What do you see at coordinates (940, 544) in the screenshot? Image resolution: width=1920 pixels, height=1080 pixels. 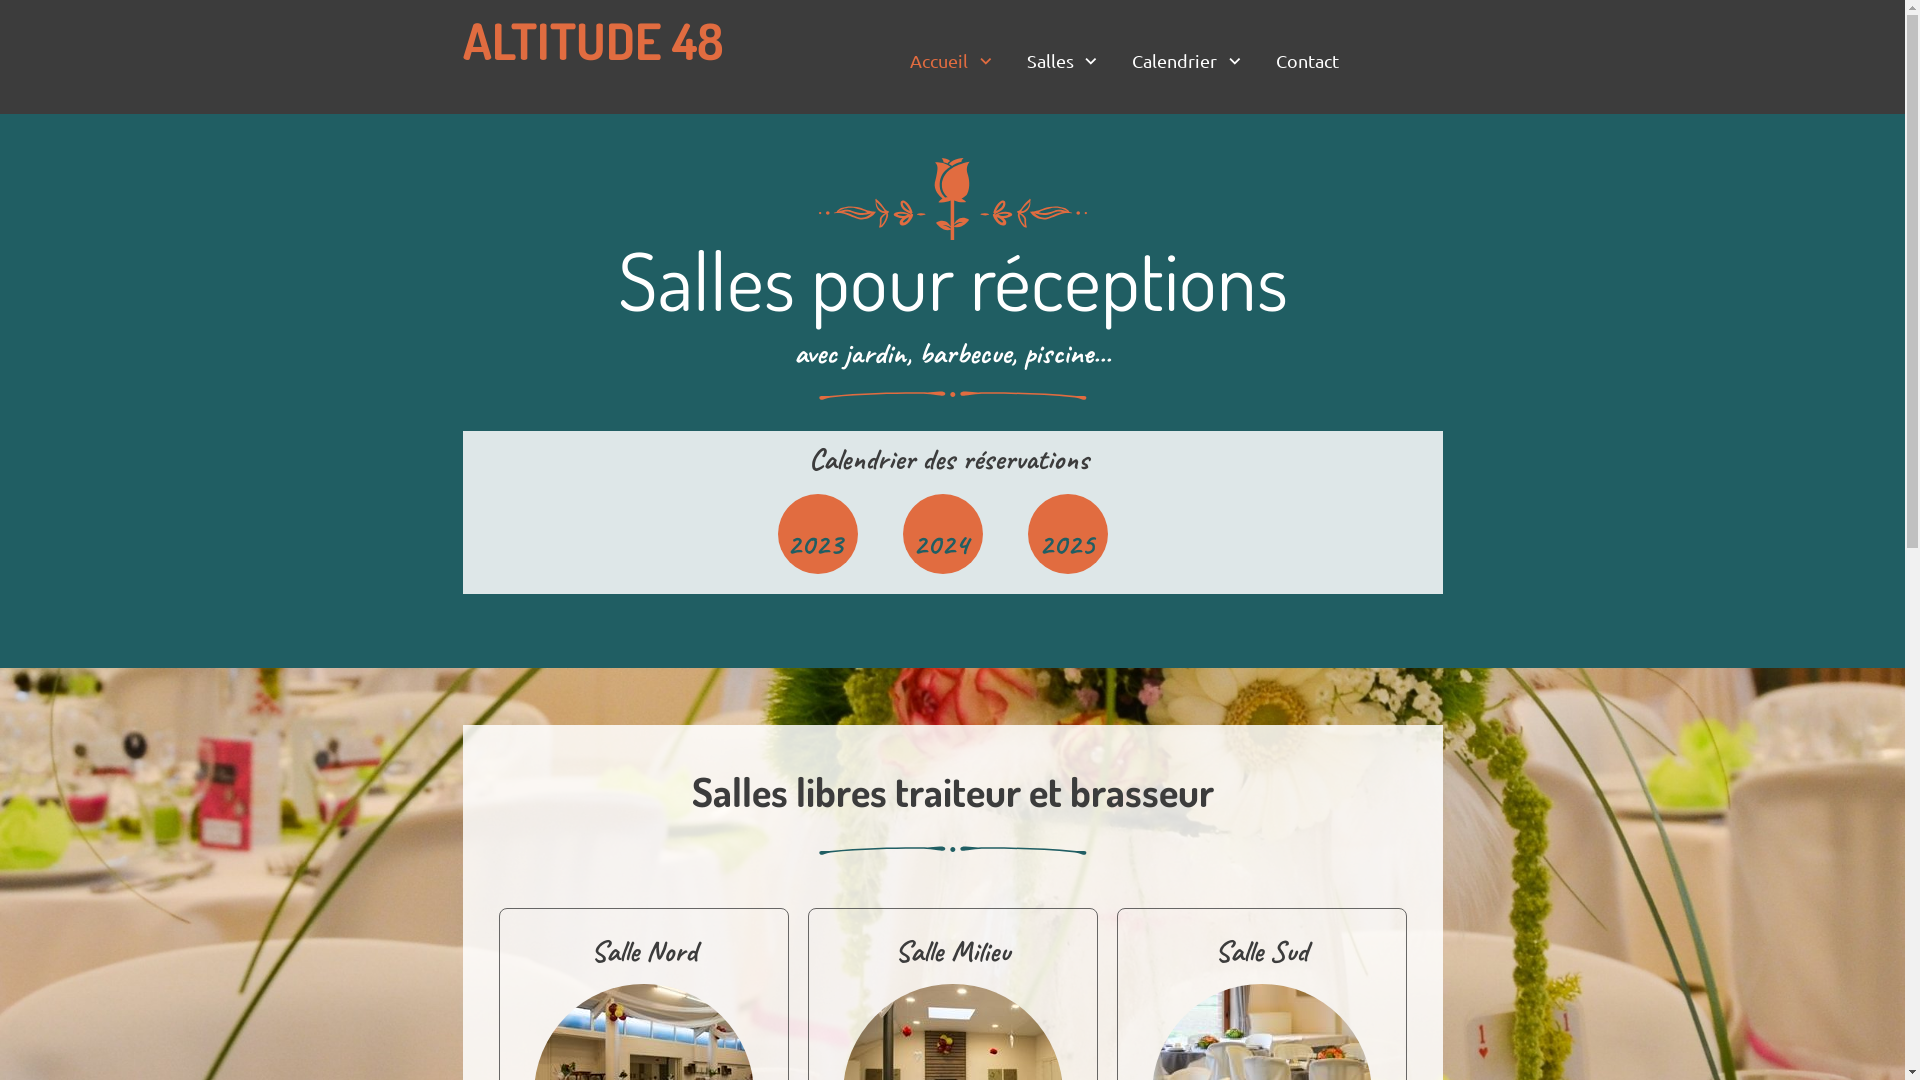 I see `2024` at bounding box center [940, 544].